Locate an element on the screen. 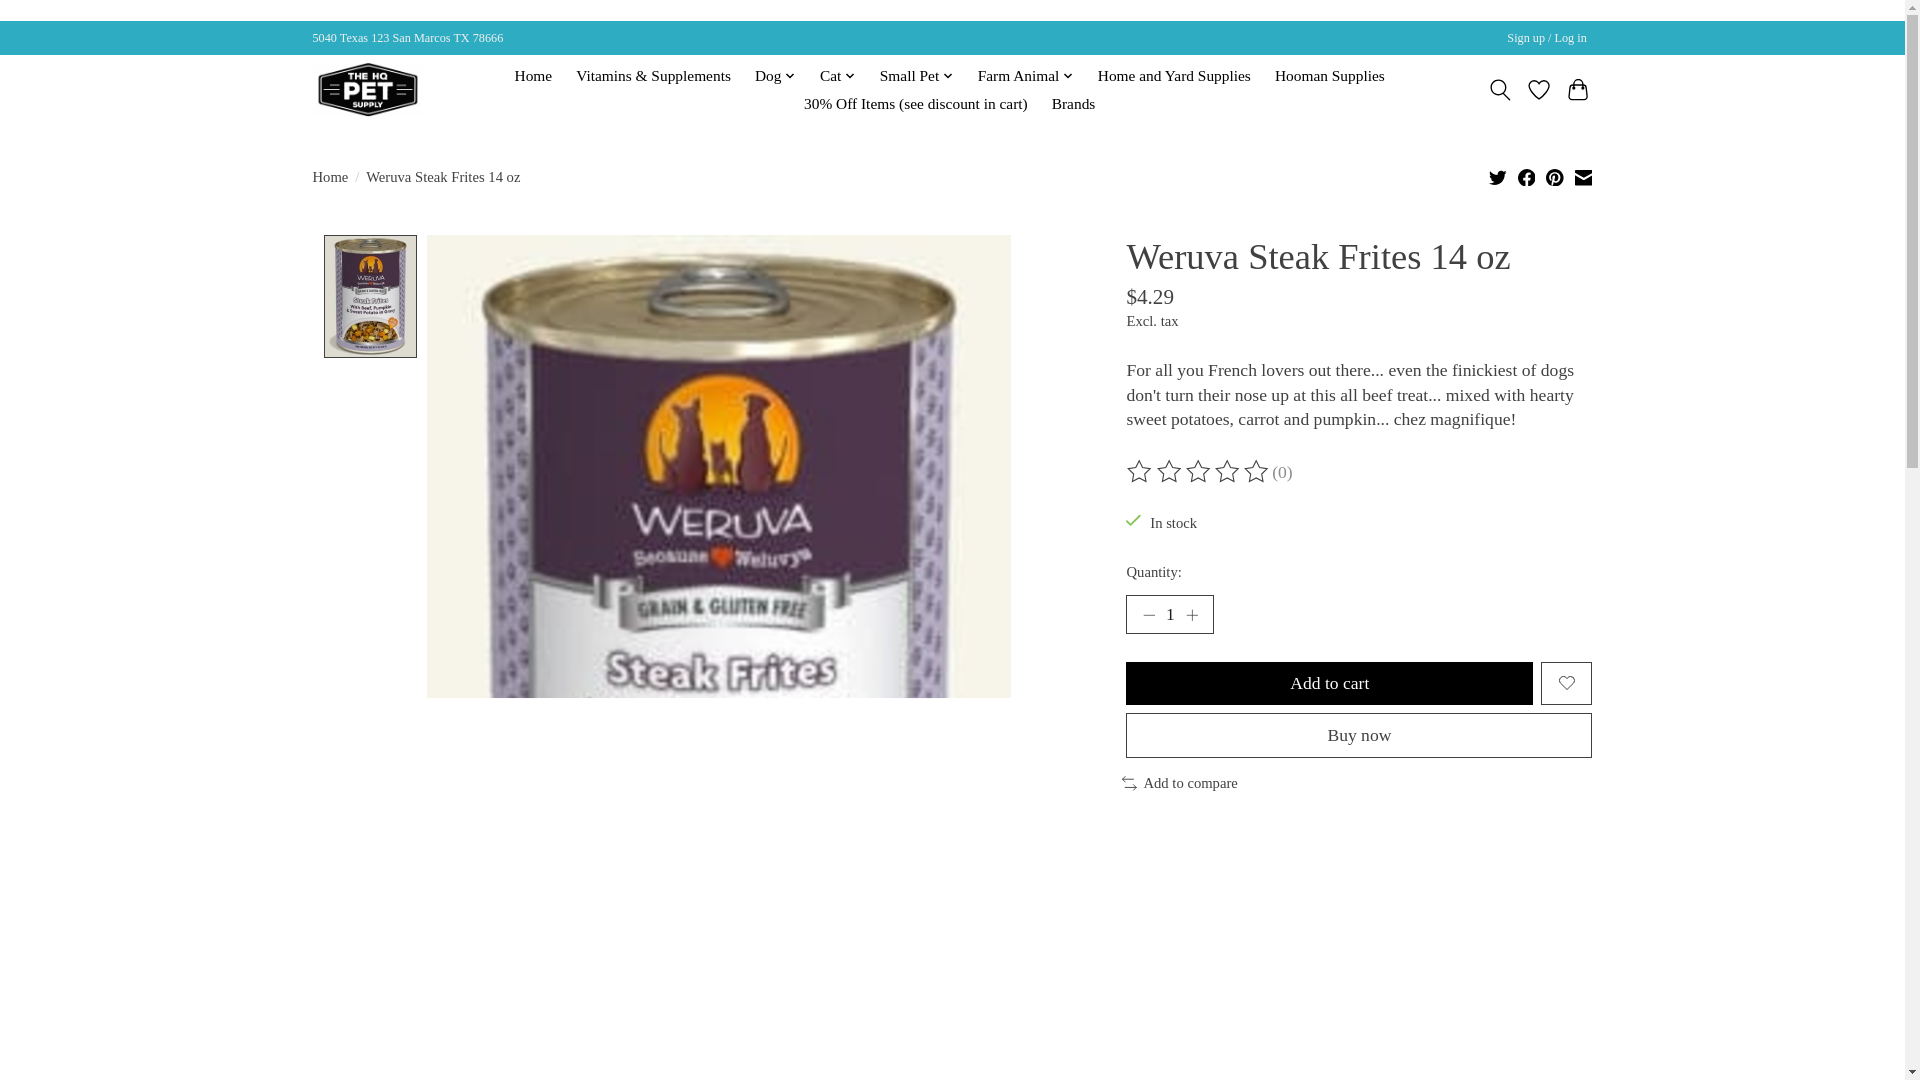  The HindQuarters Pet Supply is located at coordinates (366, 88).